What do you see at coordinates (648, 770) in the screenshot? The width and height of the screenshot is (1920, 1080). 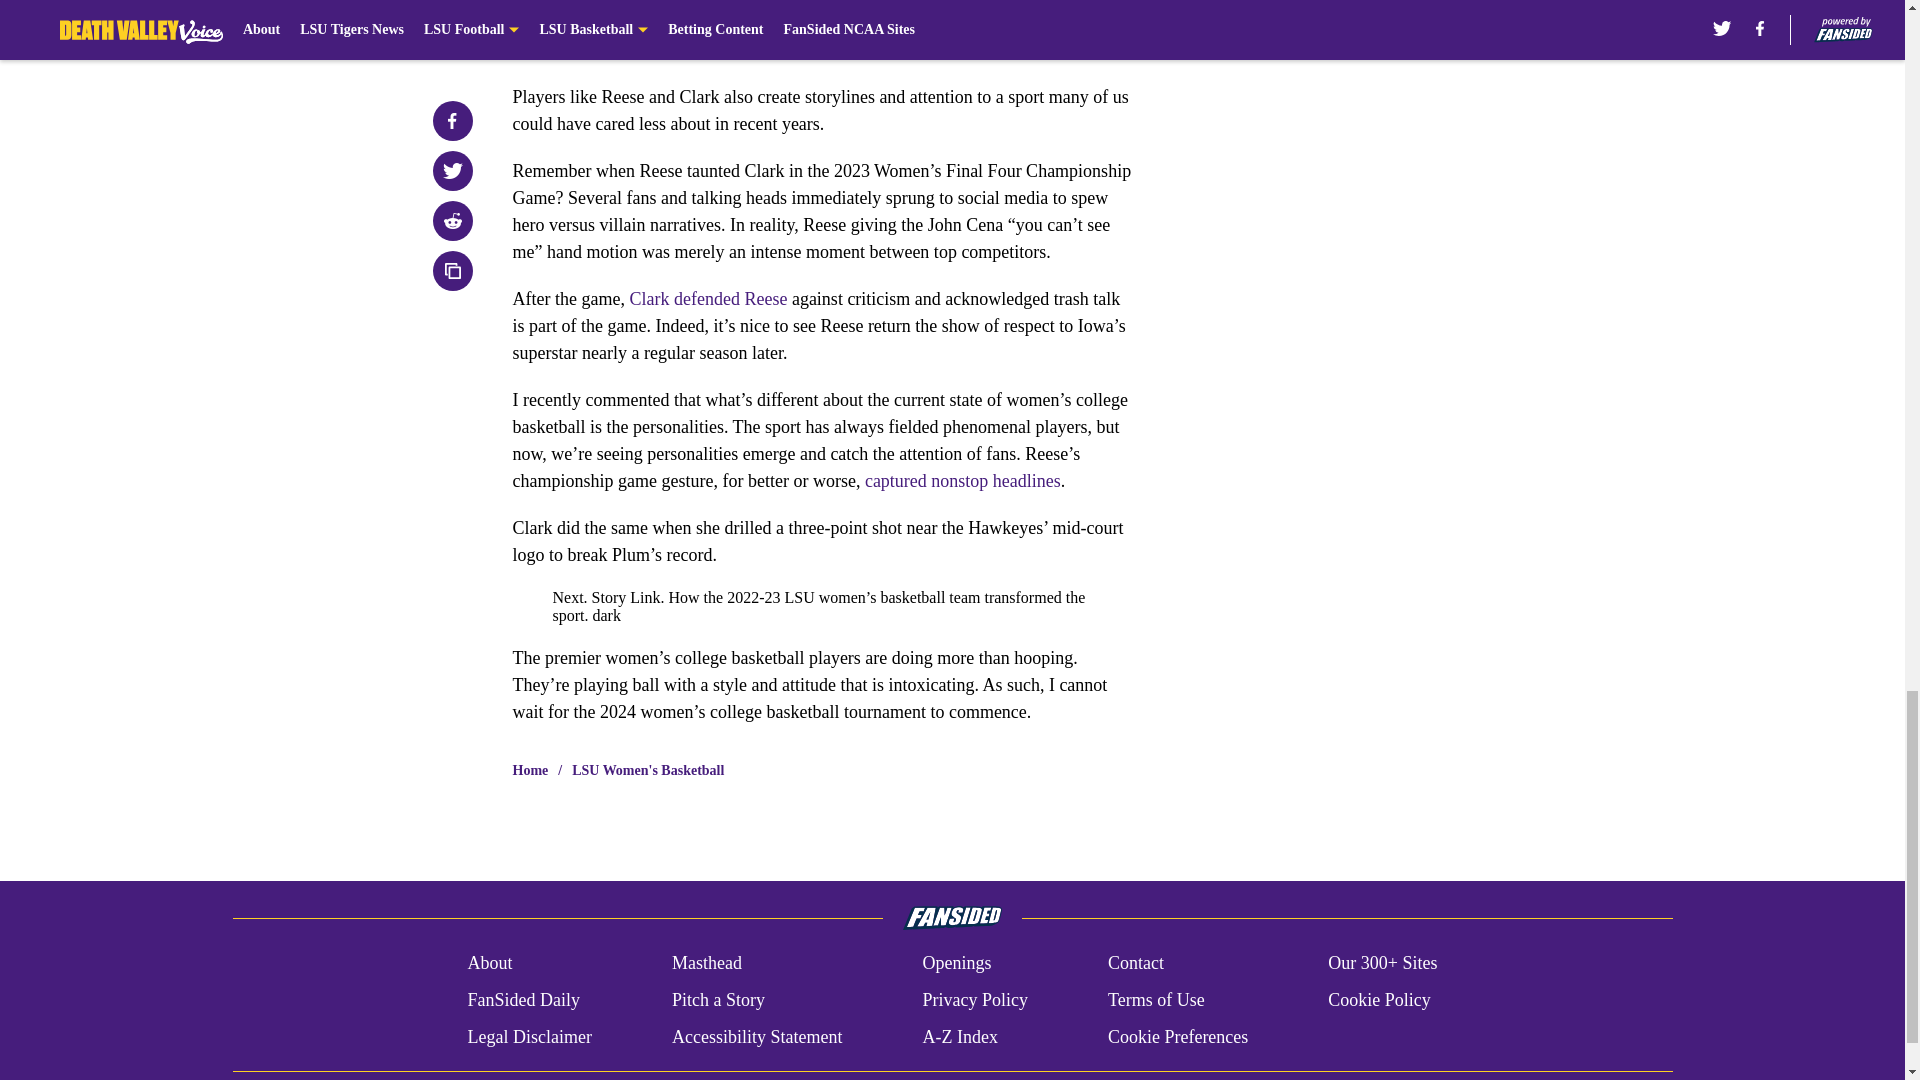 I see `LSU Women's Basketball` at bounding box center [648, 770].